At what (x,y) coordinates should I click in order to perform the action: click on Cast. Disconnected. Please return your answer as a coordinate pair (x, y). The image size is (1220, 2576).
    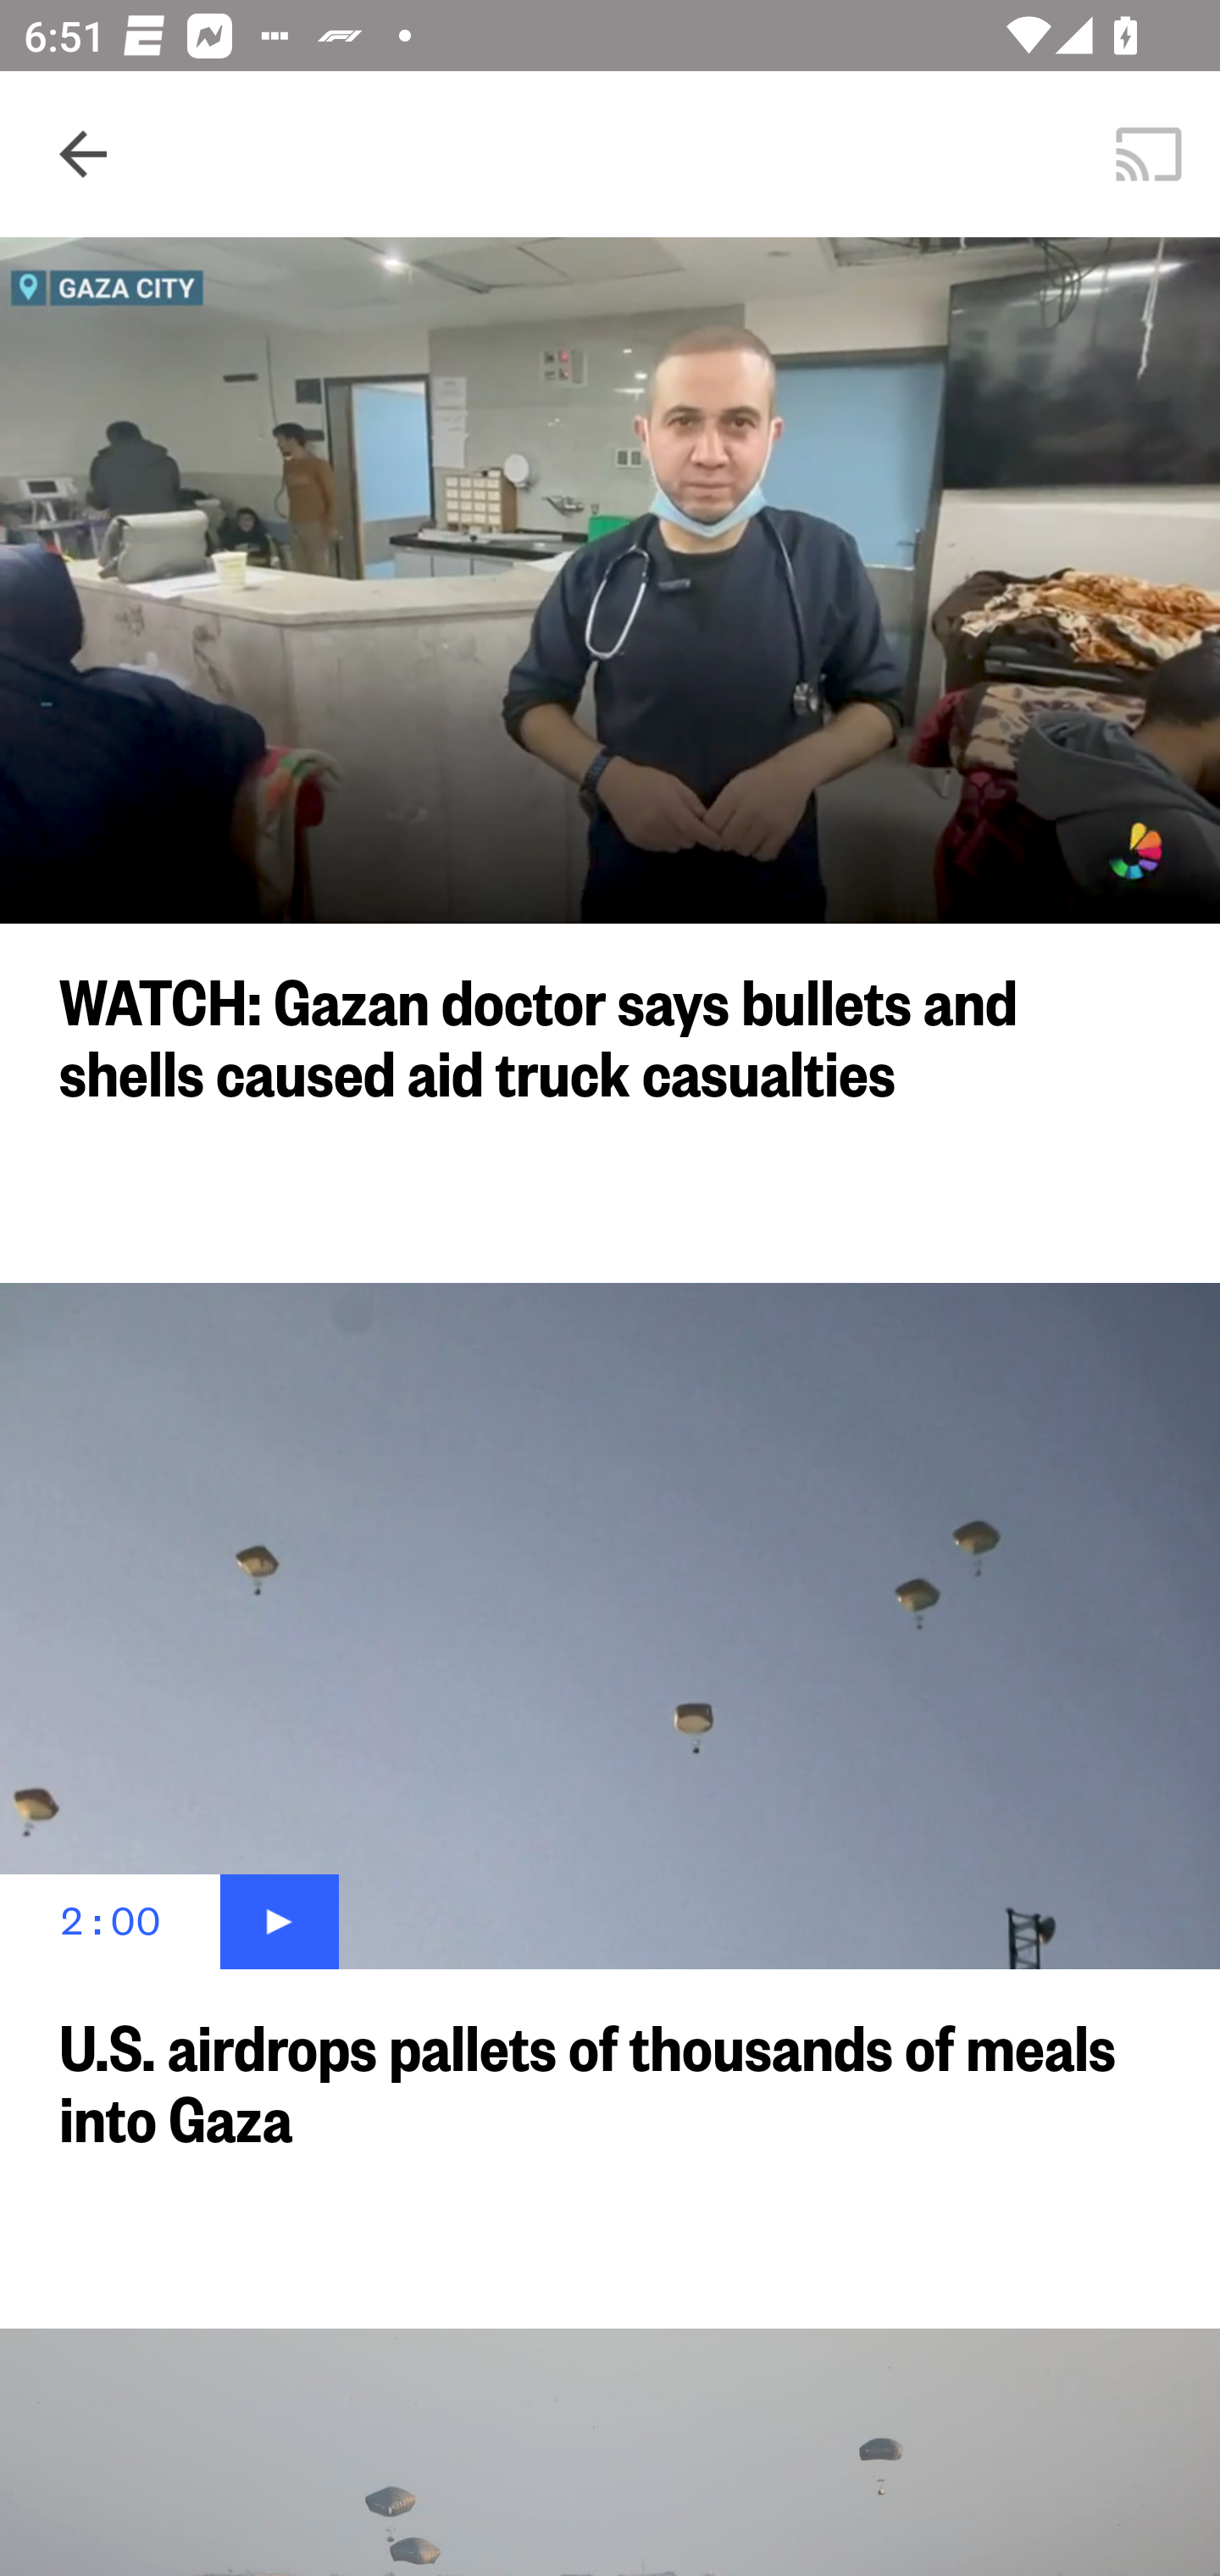
    Looking at the image, I should click on (1149, 154).